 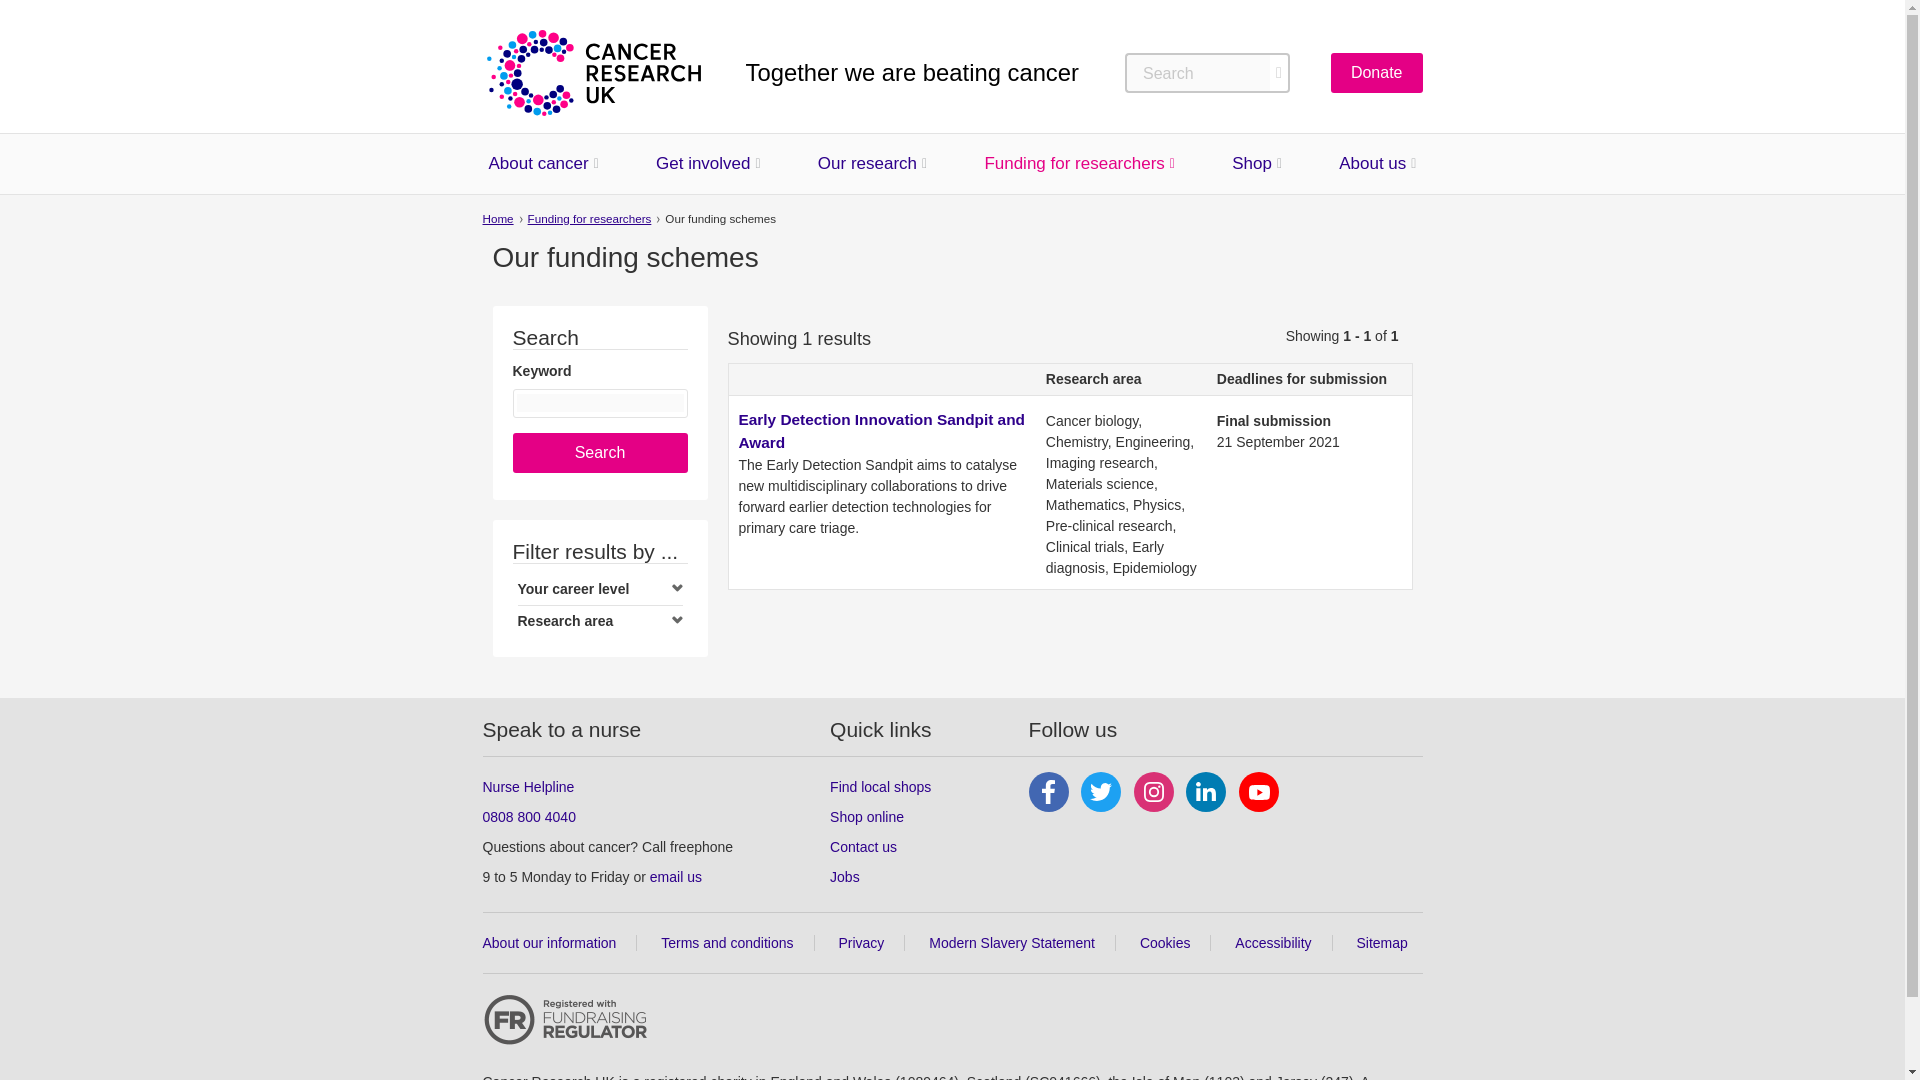 I want to click on Search, so click(x=600, y=453).